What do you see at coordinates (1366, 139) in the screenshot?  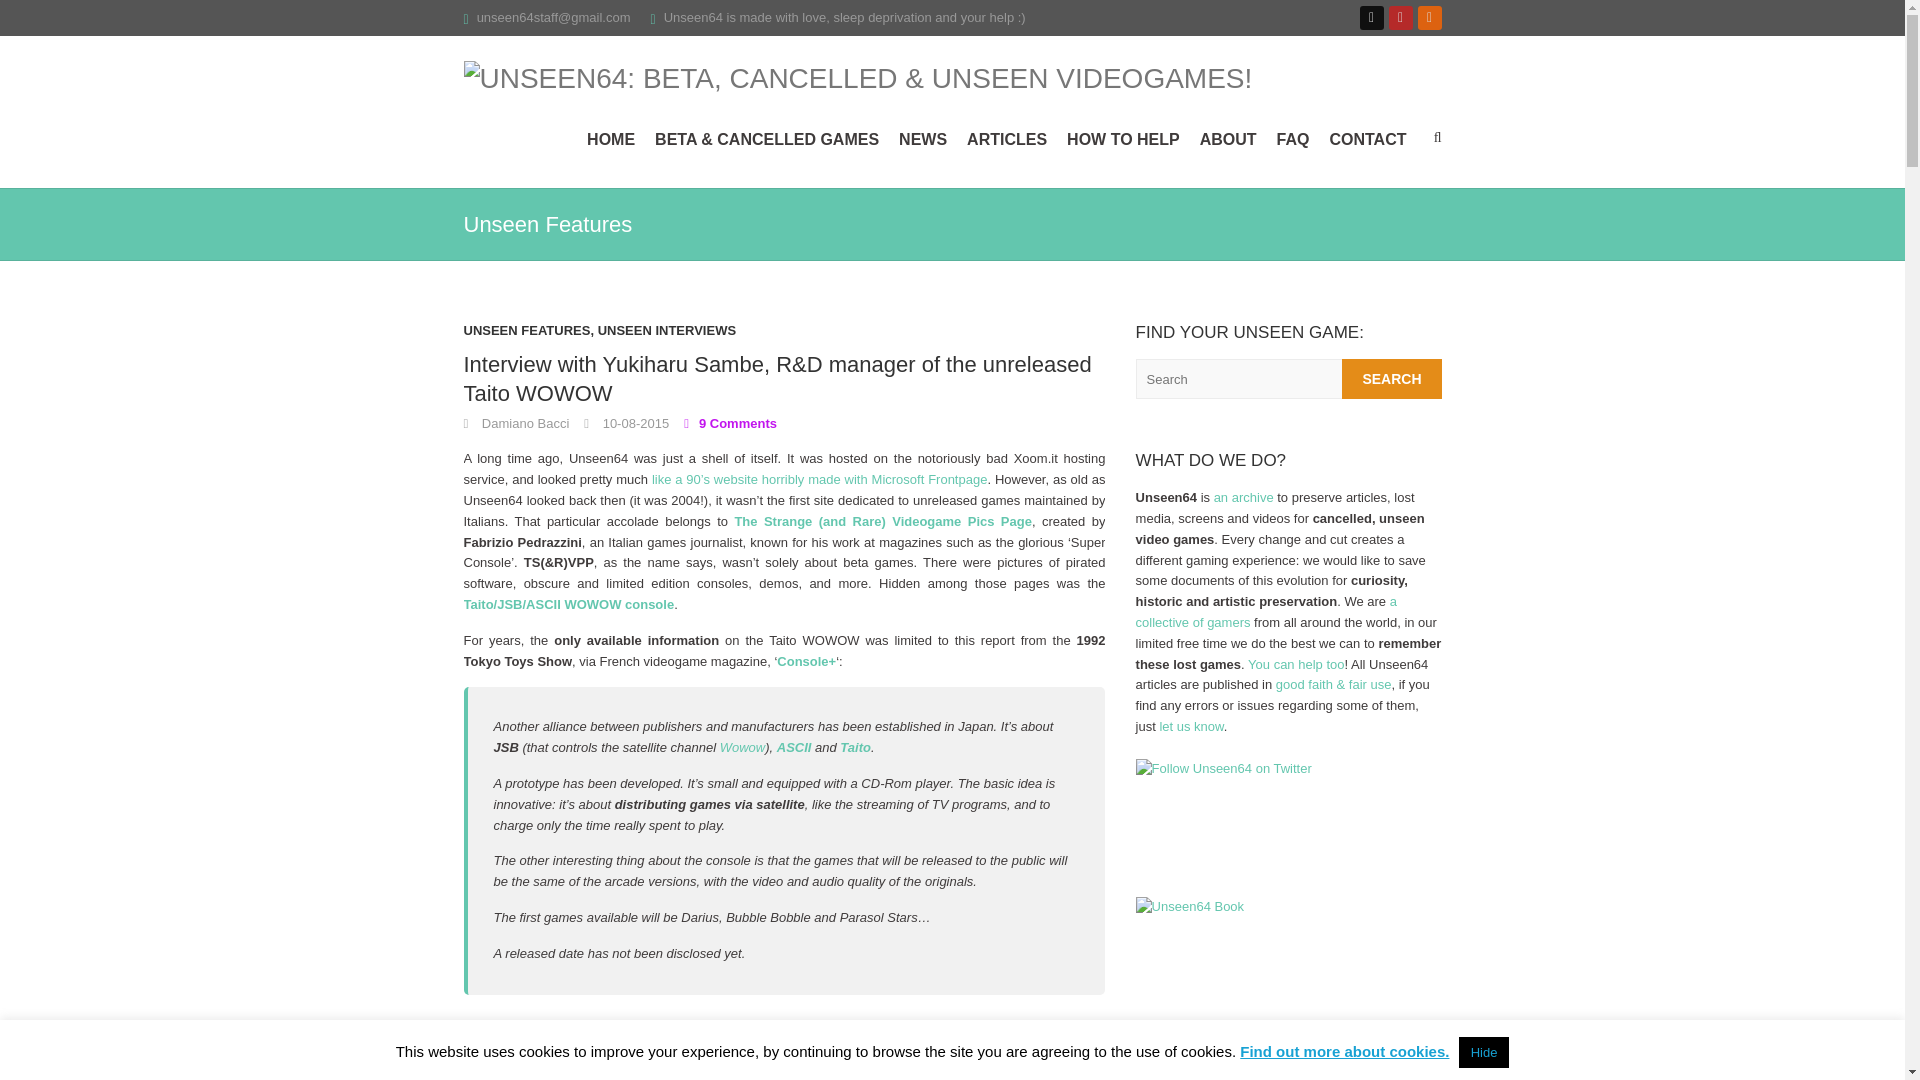 I see `CONTACT` at bounding box center [1366, 139].